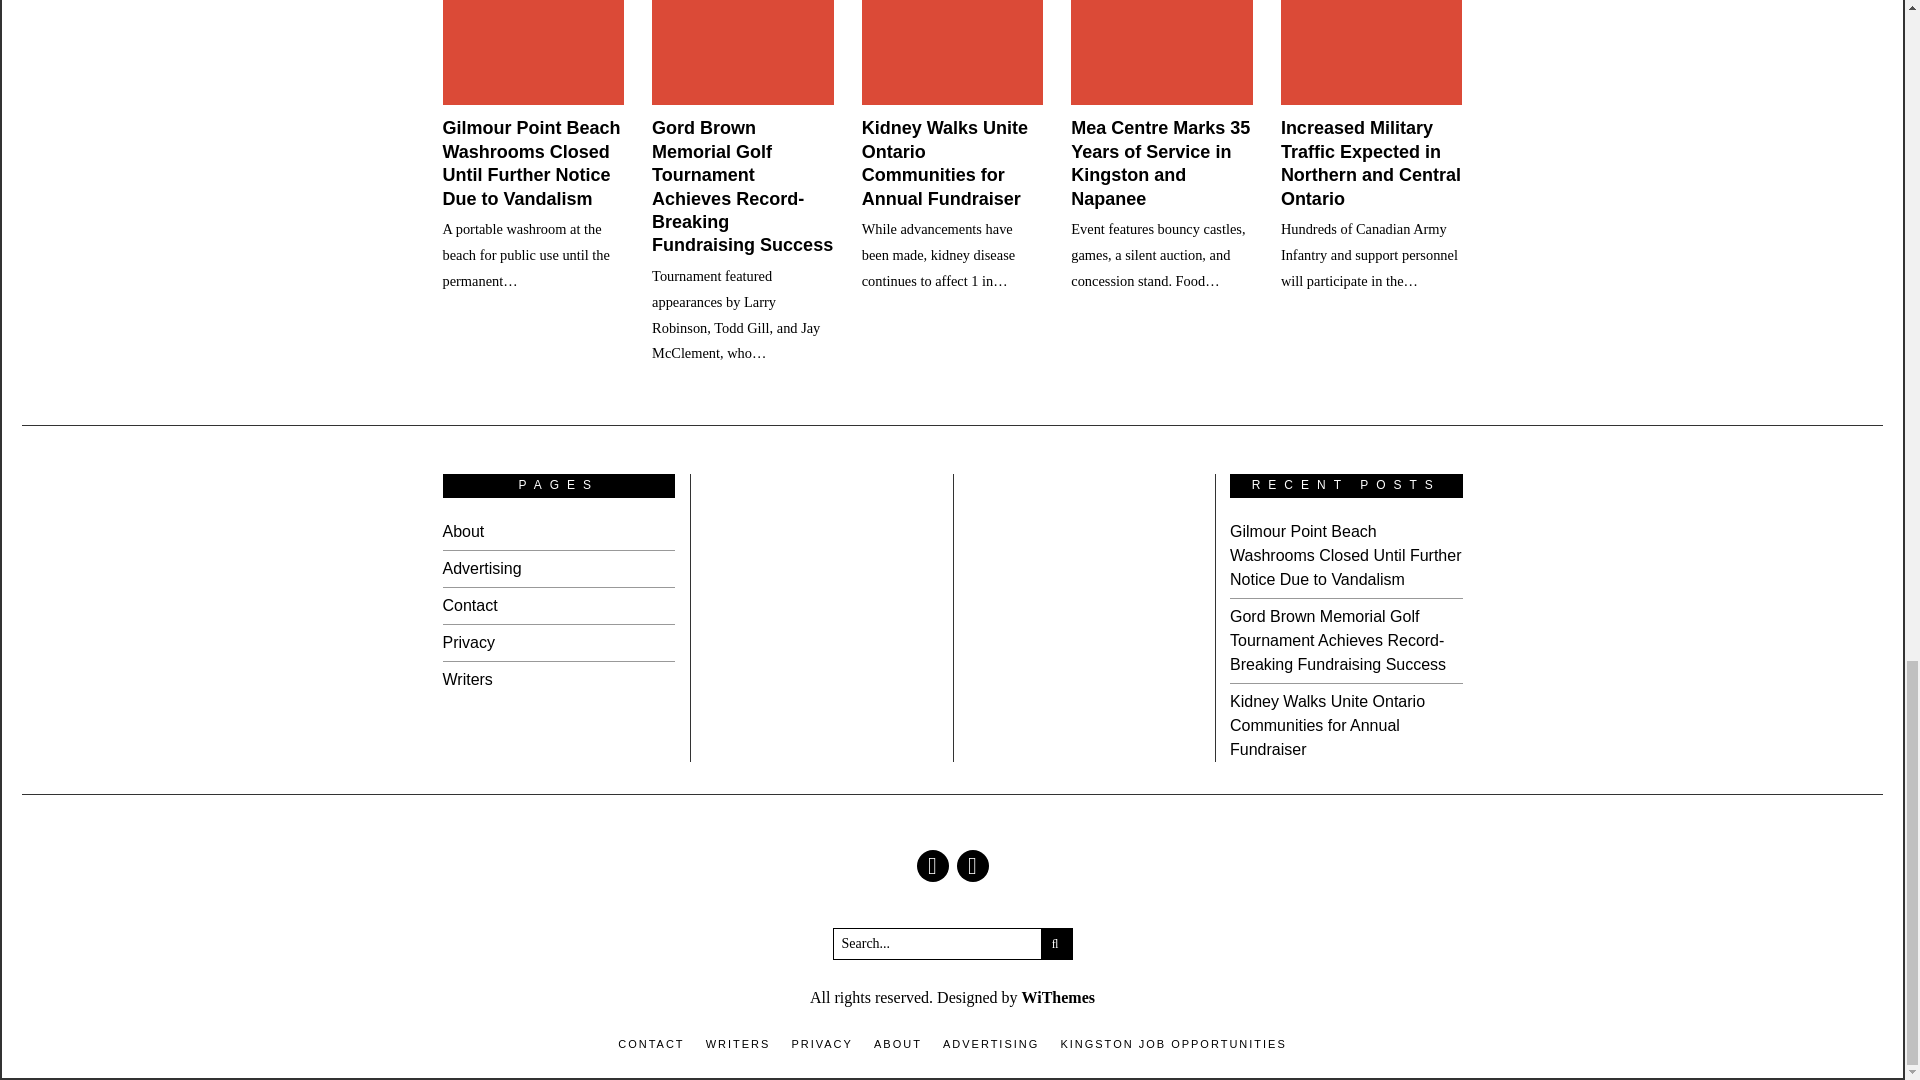 This screenshot has height=1080, width=1920. Describe the element at coordinates (1160, 162) in the screenshot. I see `Mea Centre Marks 35 Years of Service in Kingston and Napanee` at that location.